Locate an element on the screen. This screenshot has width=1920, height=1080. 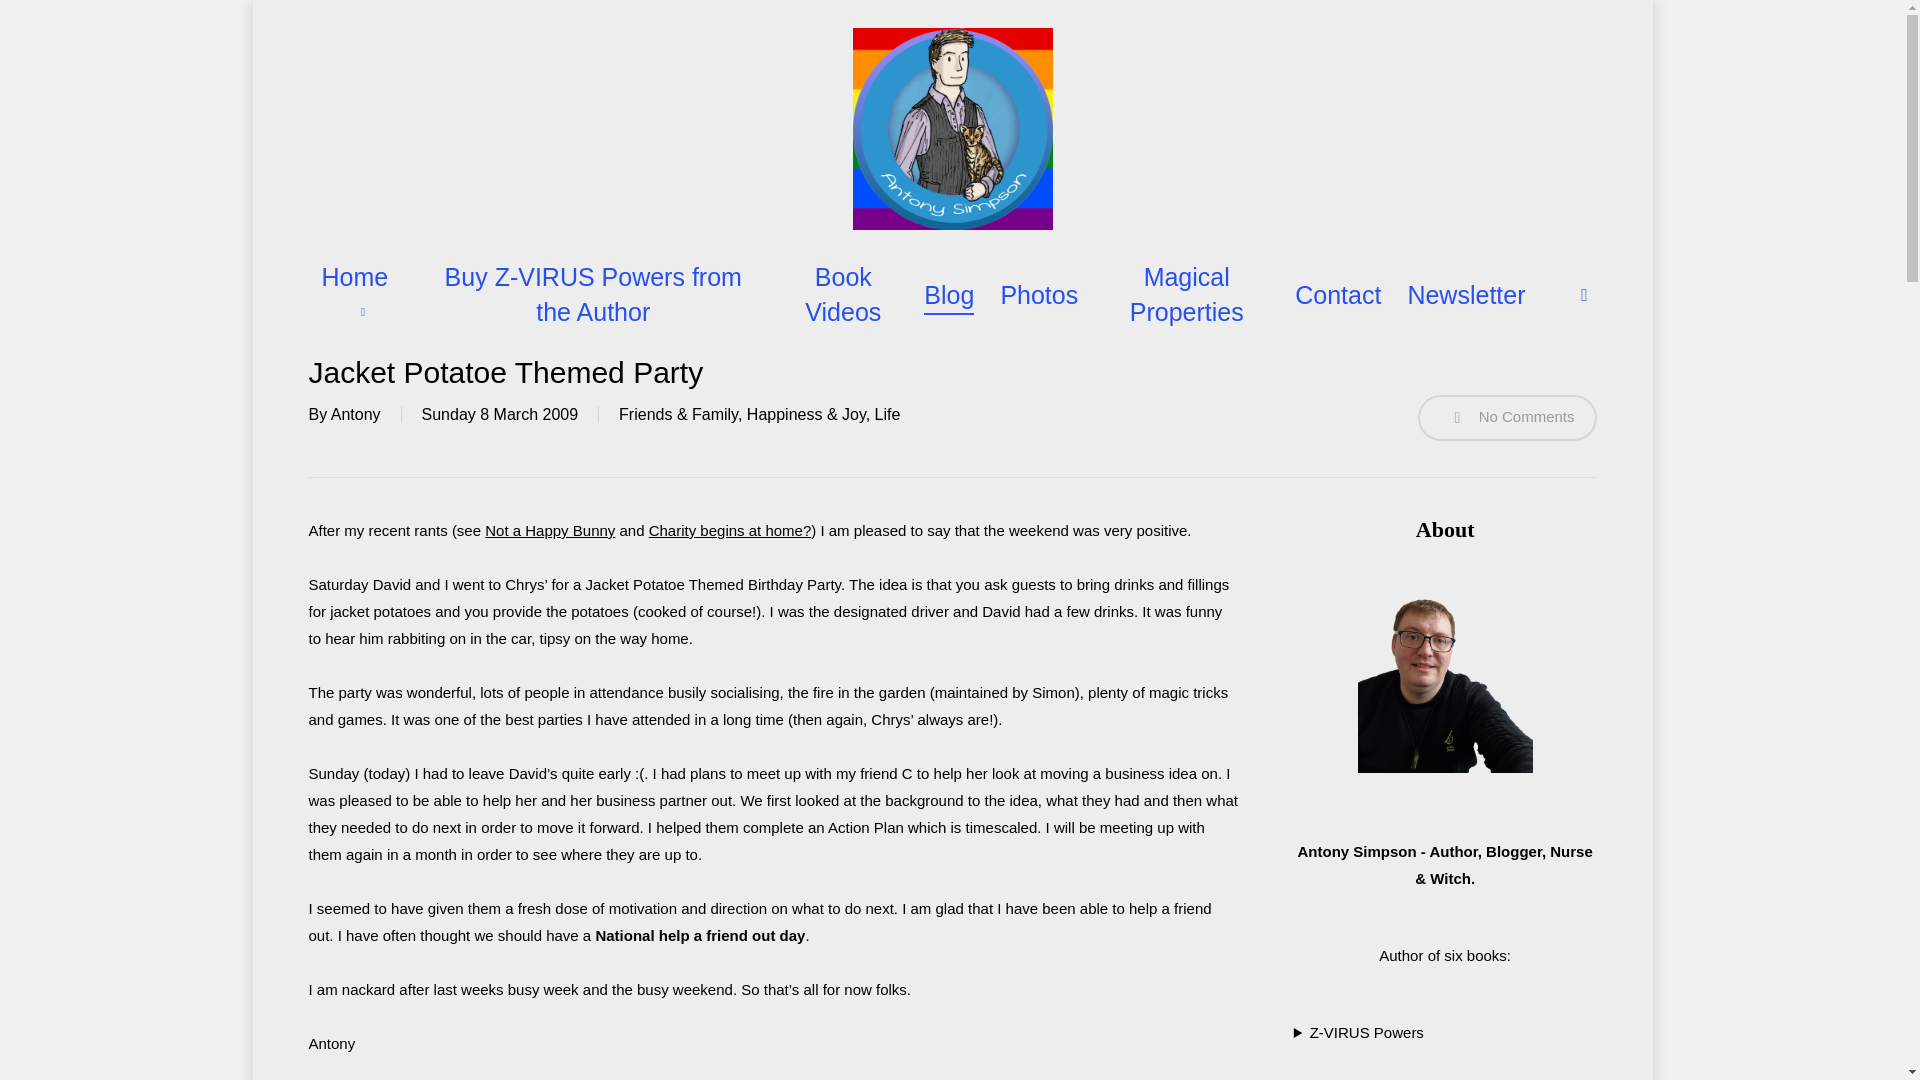
Magical Properties is located at coordinates (1186, 295).